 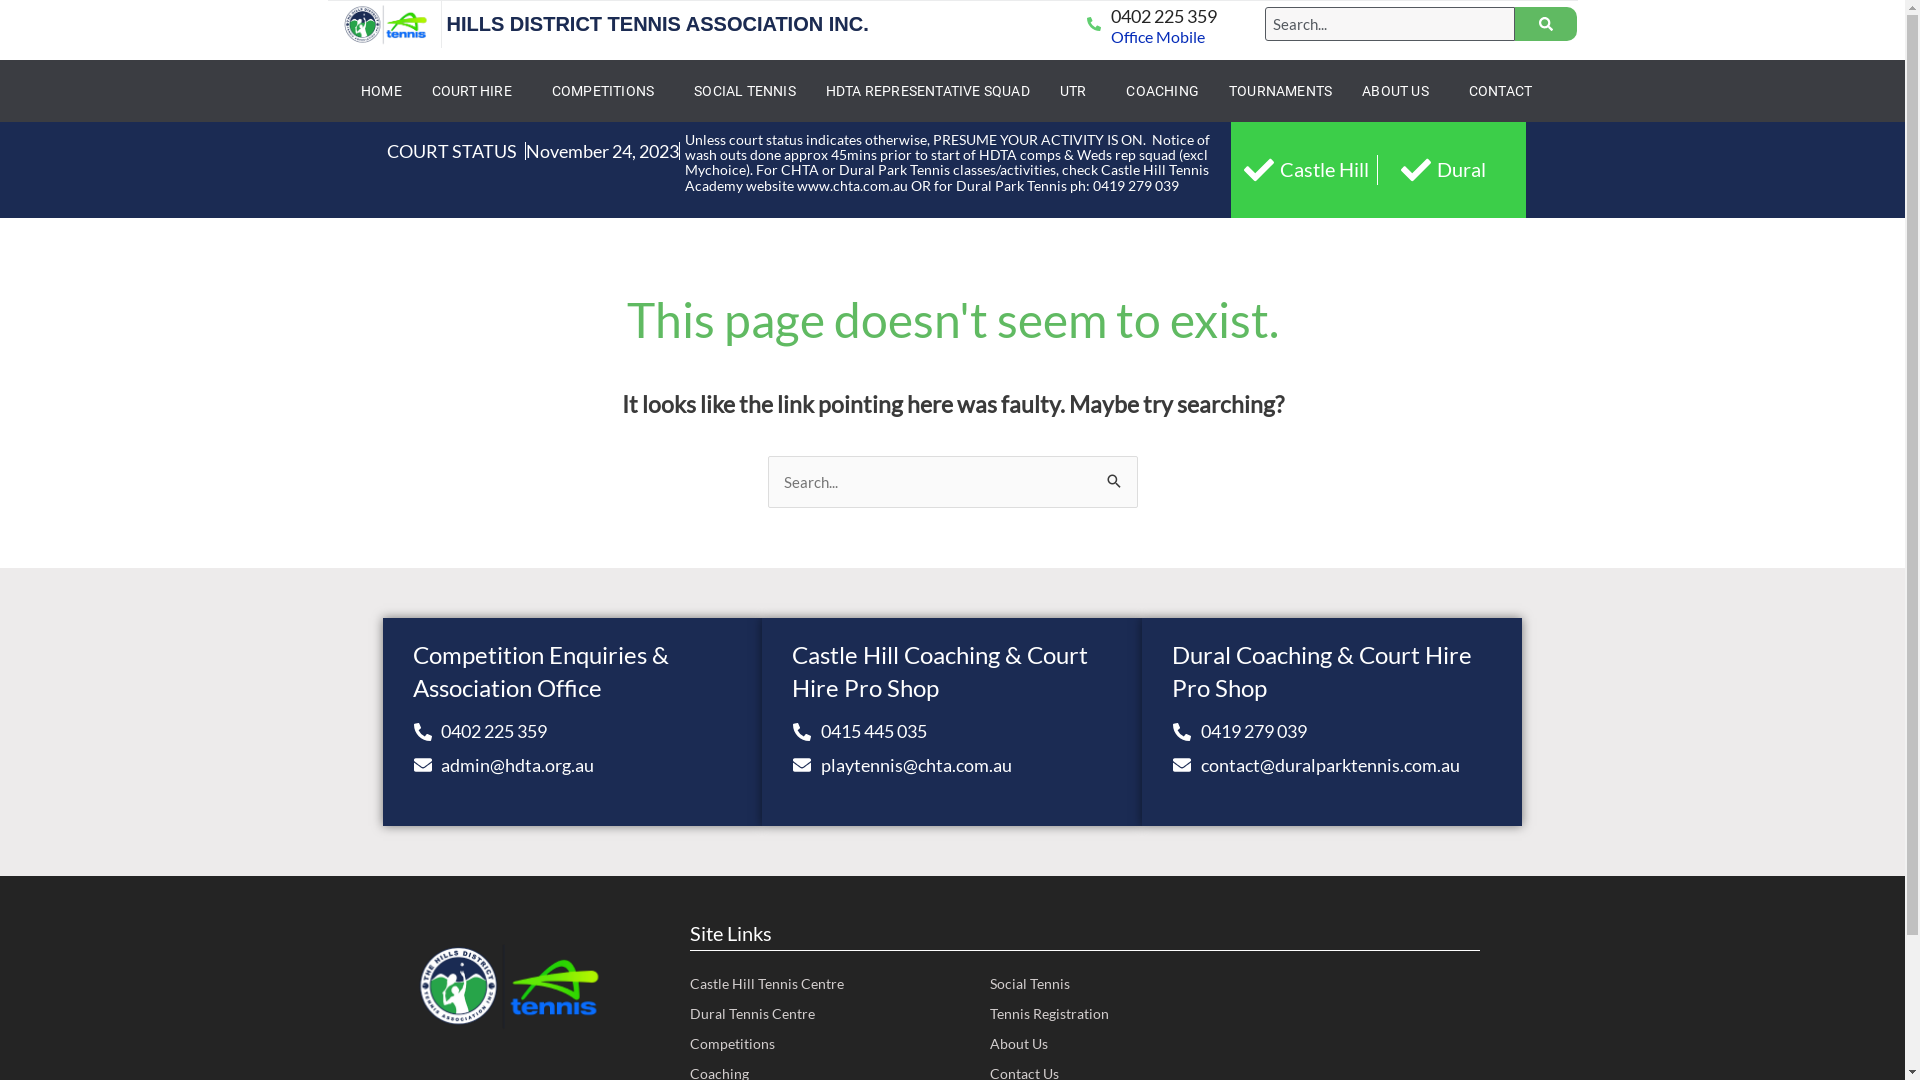 I want to click on contact@duralparktennis.com.au, so click(x=1348, y=764).